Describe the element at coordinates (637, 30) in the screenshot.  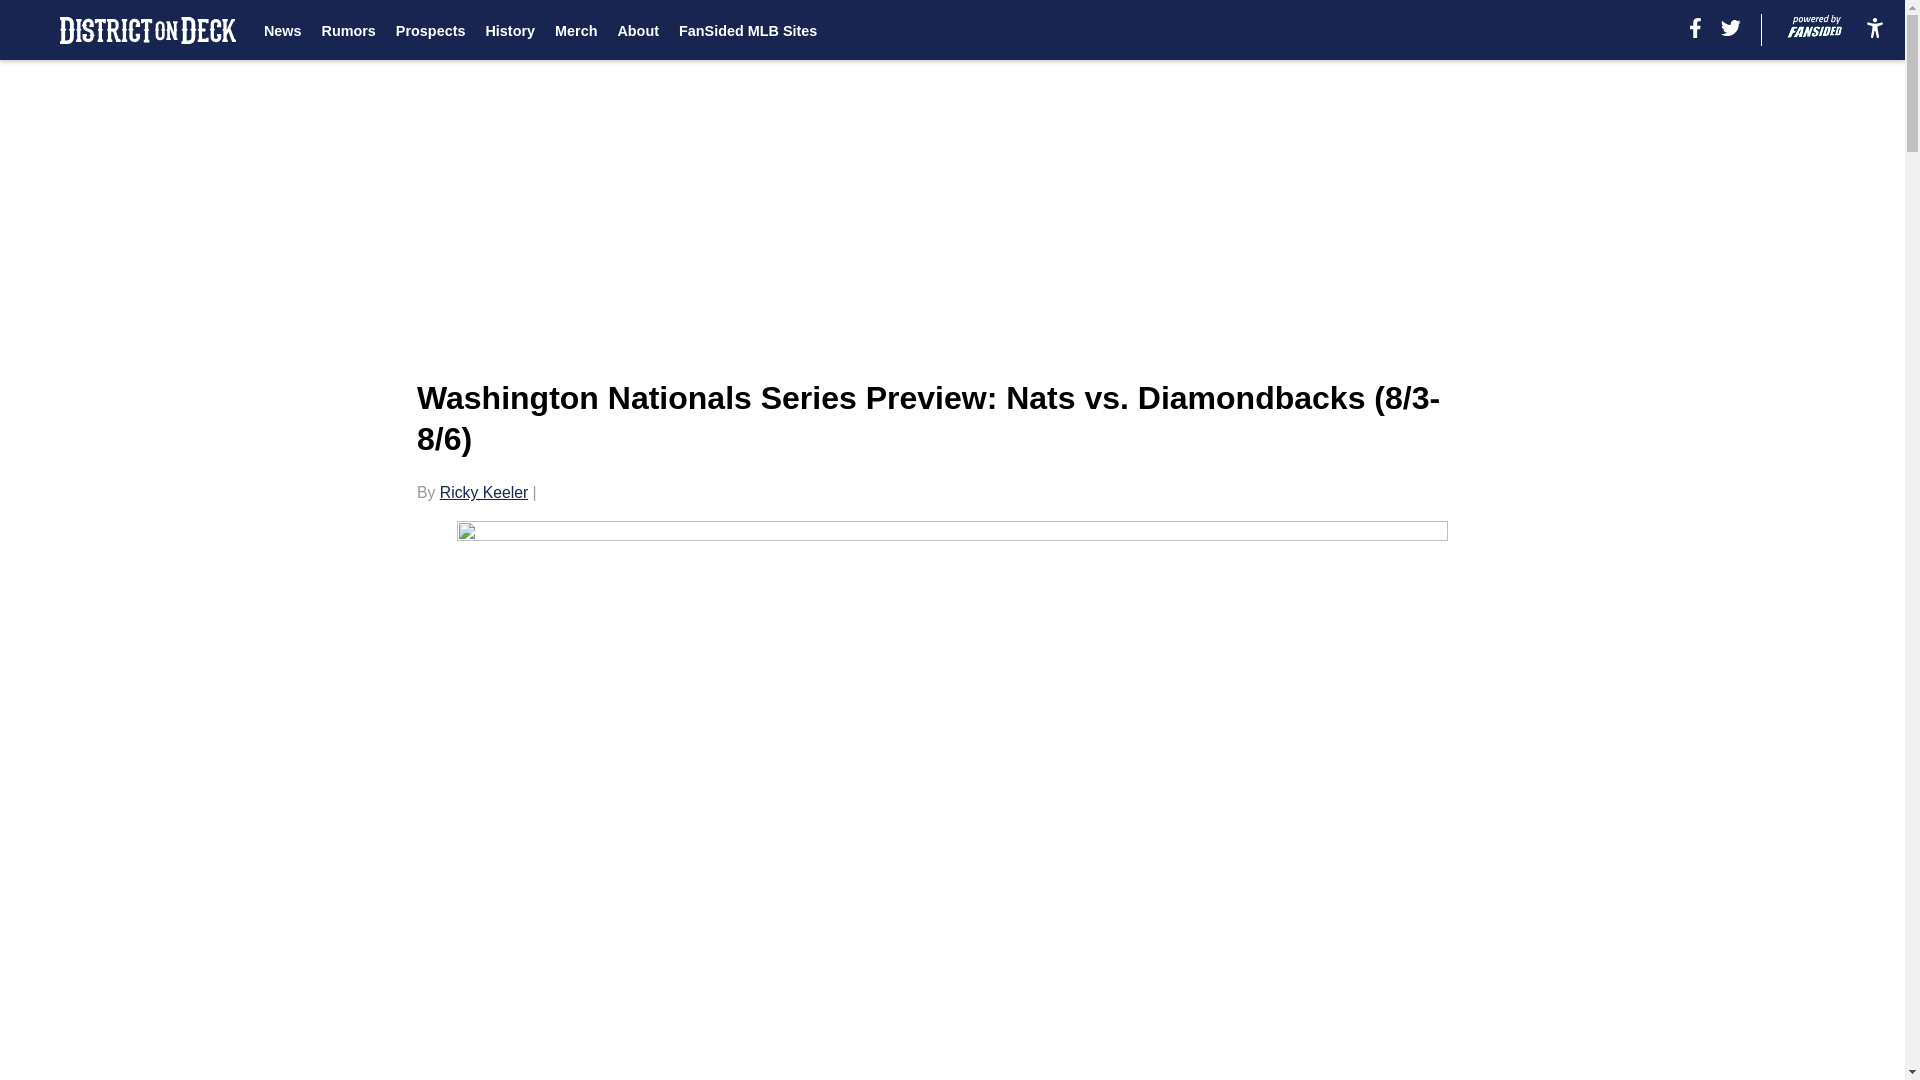
I see `About` at that location.